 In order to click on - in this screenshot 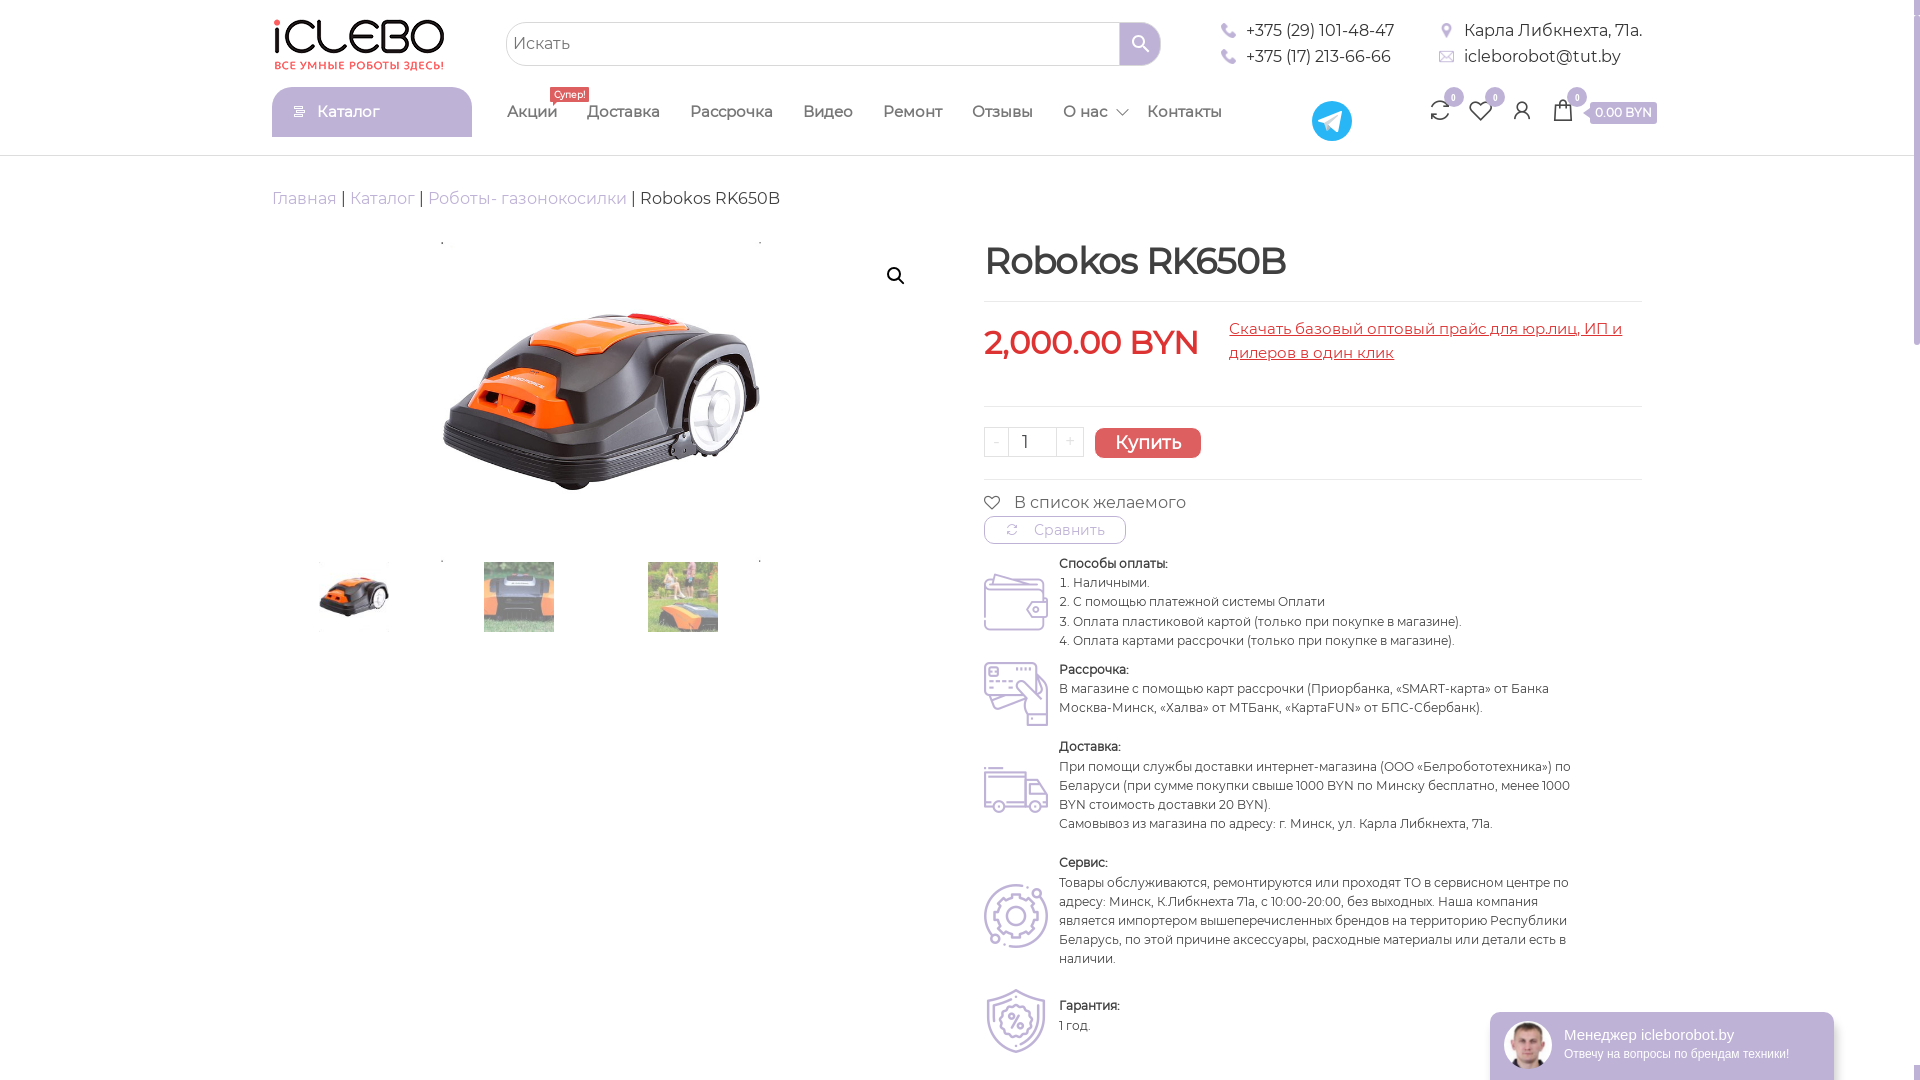, I will do `click(996, 442)`.